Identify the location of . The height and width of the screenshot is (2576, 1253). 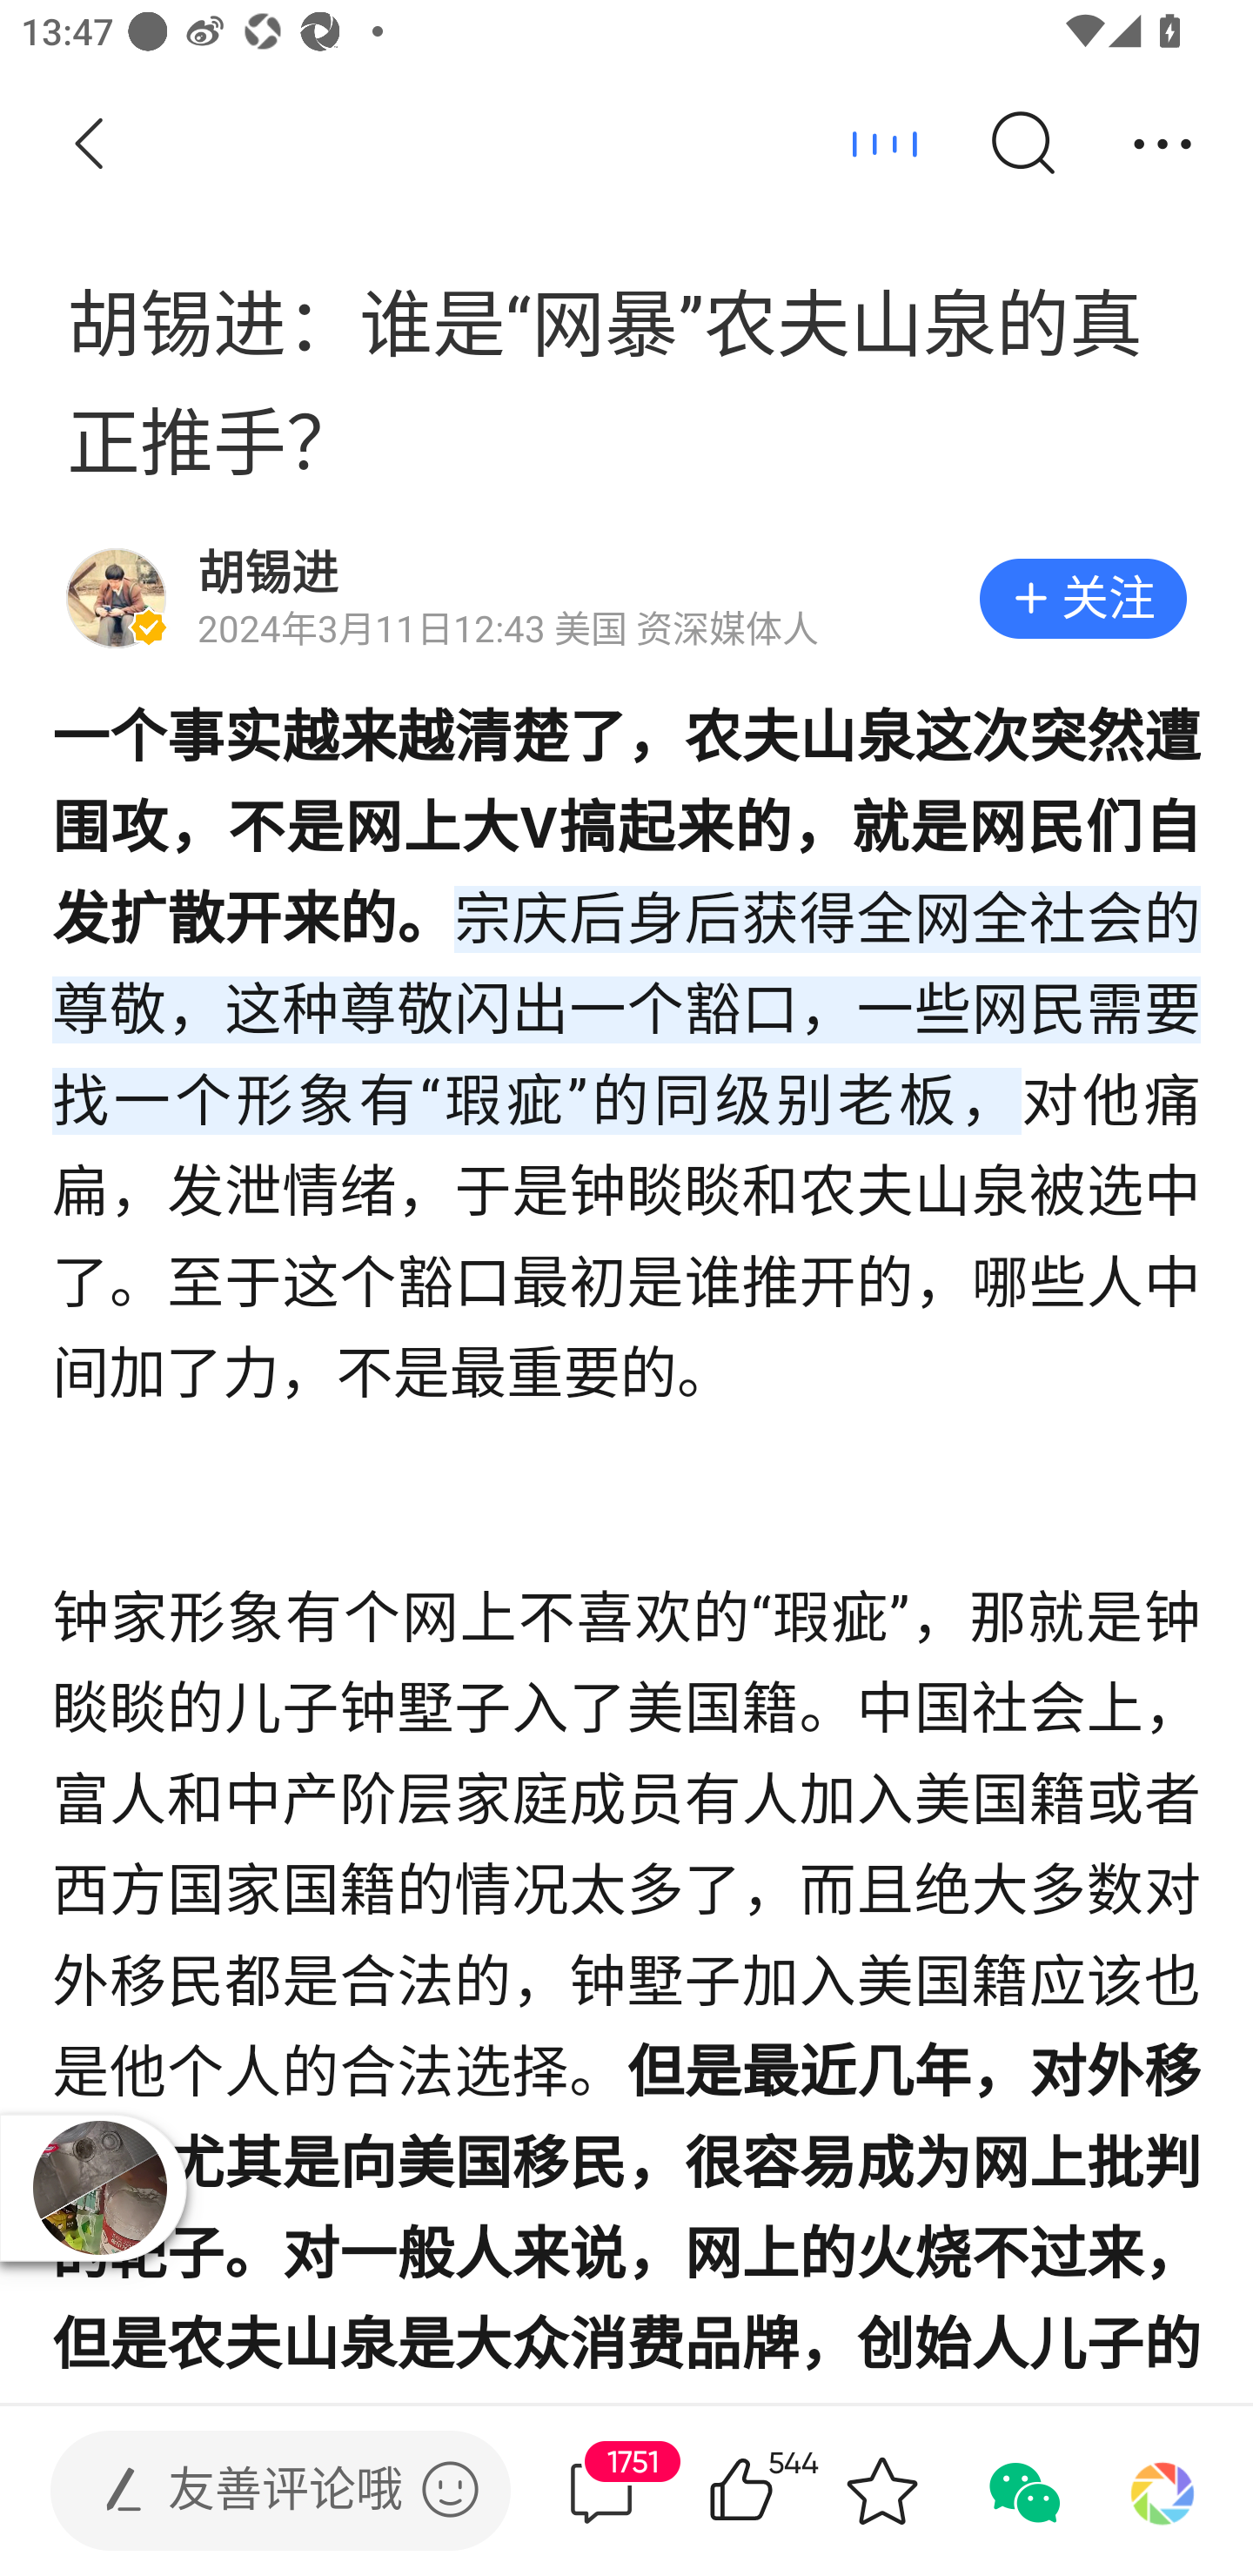
(450, 2489).